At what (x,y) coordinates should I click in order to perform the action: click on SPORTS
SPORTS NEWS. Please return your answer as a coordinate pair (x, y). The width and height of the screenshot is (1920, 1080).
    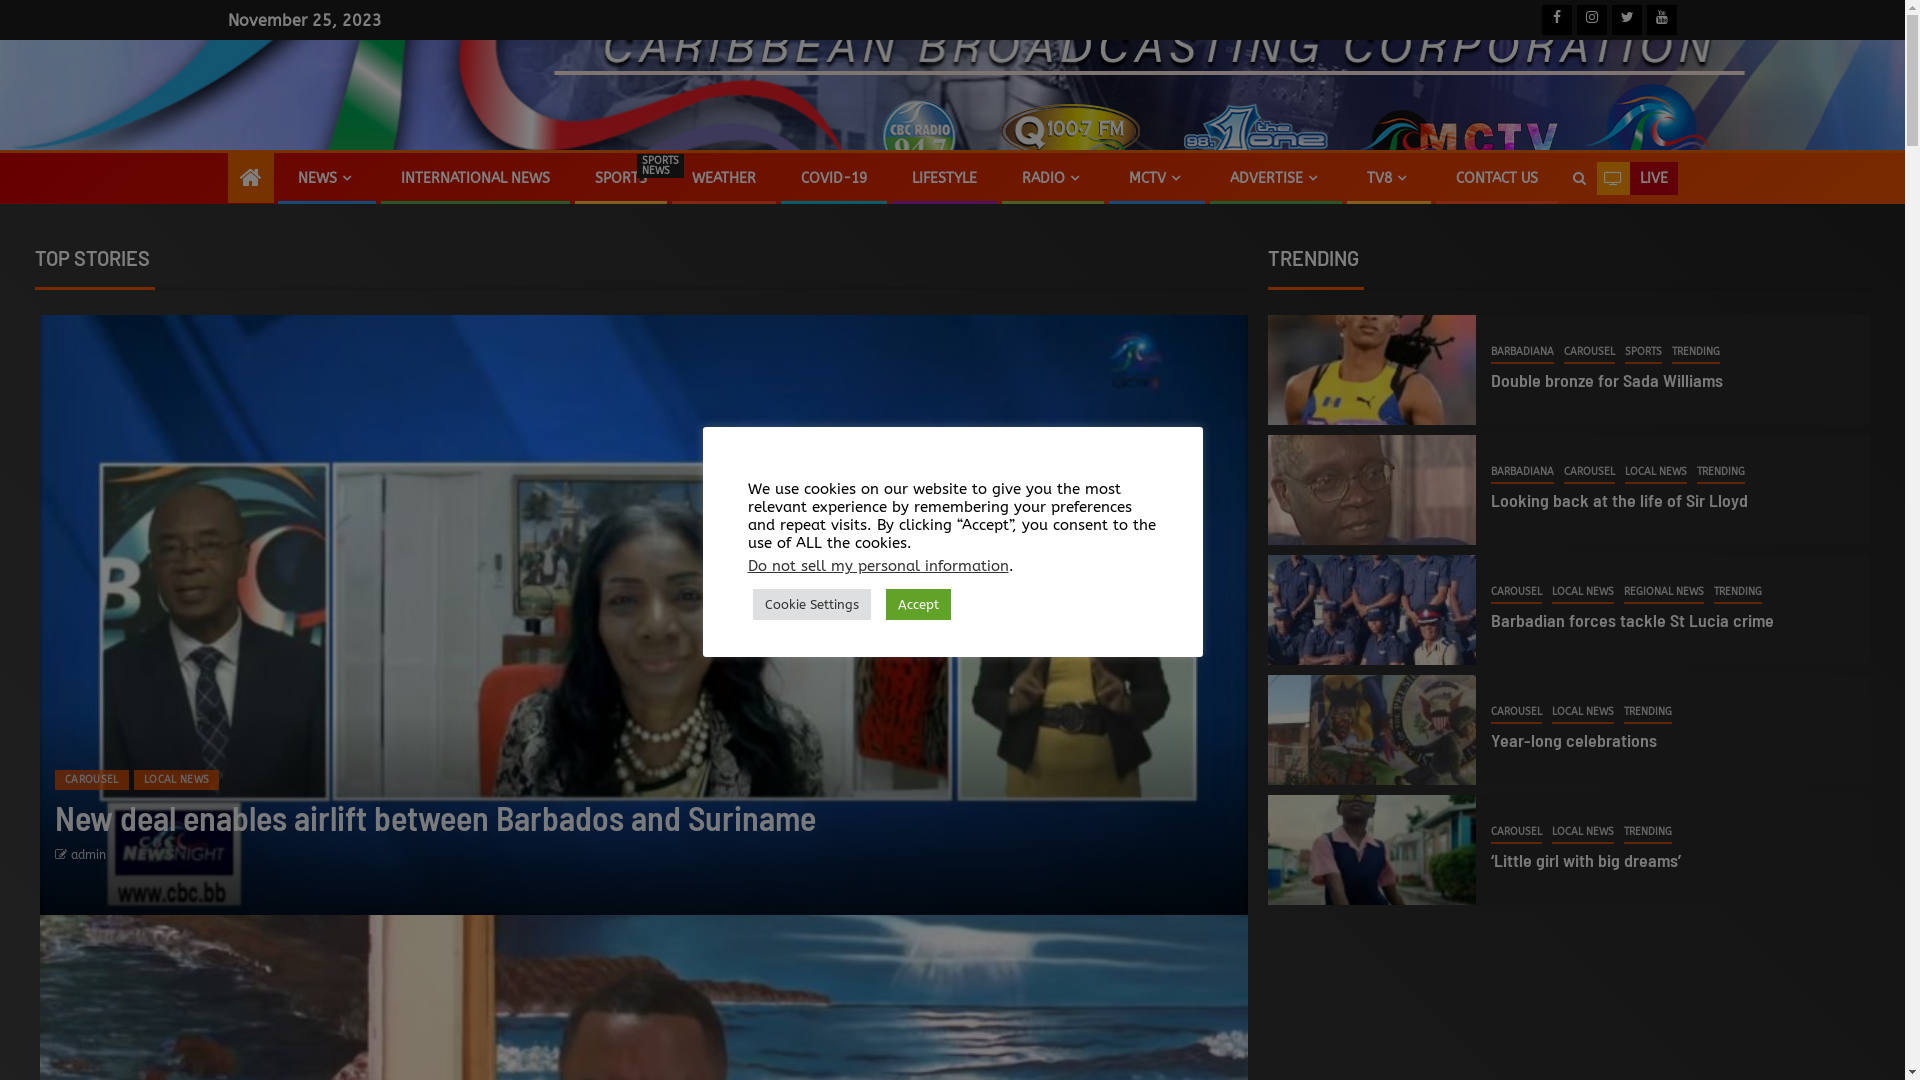
    Looking at the image, I should click on (620, 178).